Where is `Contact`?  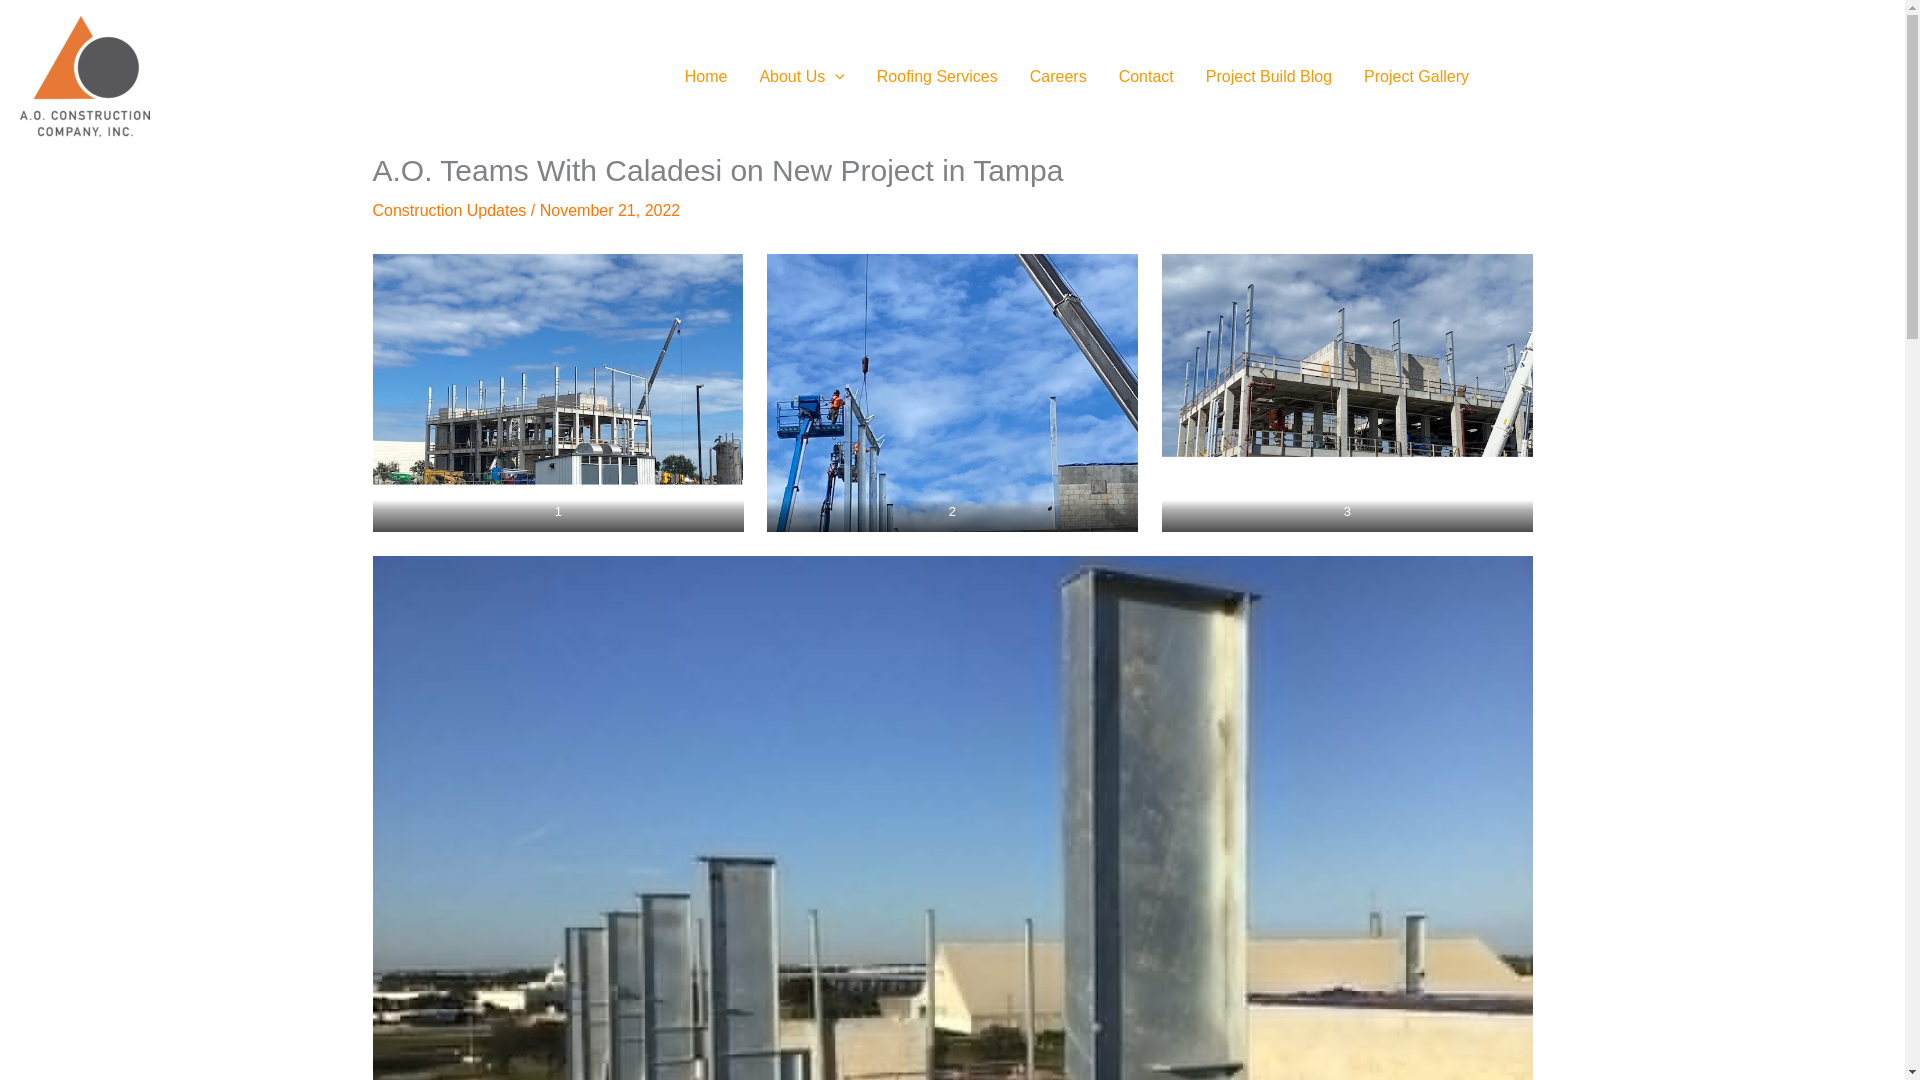
Contact is located at coordinates (1146, 77).